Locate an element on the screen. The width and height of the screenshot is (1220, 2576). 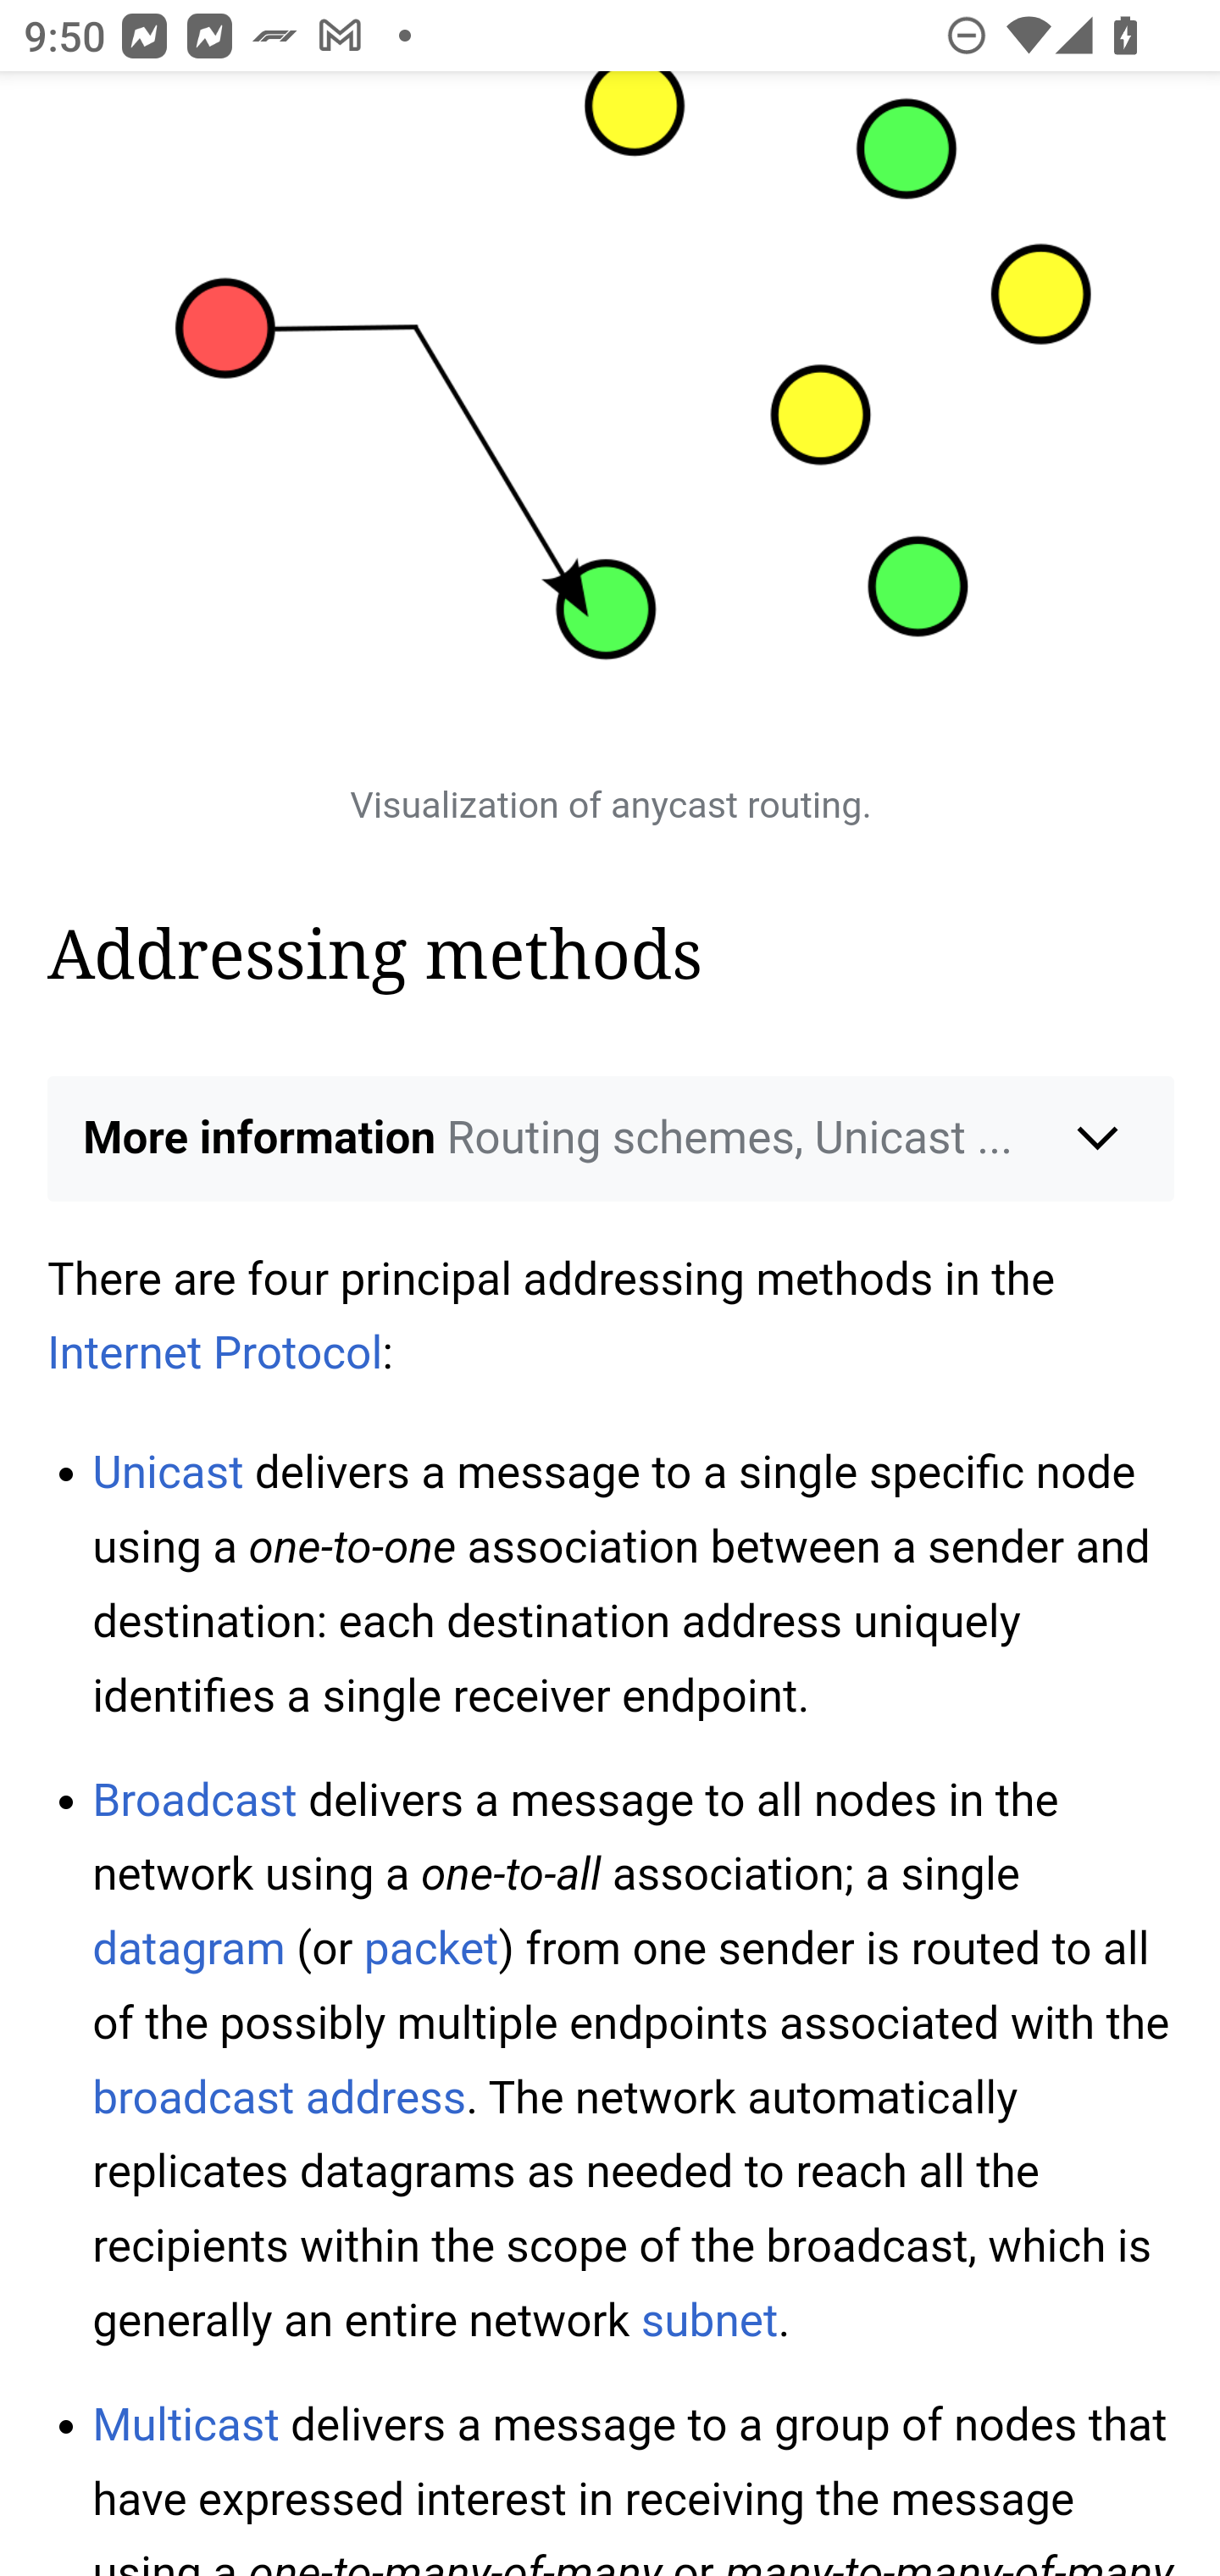
packet is located at coordinates (430, 1949).